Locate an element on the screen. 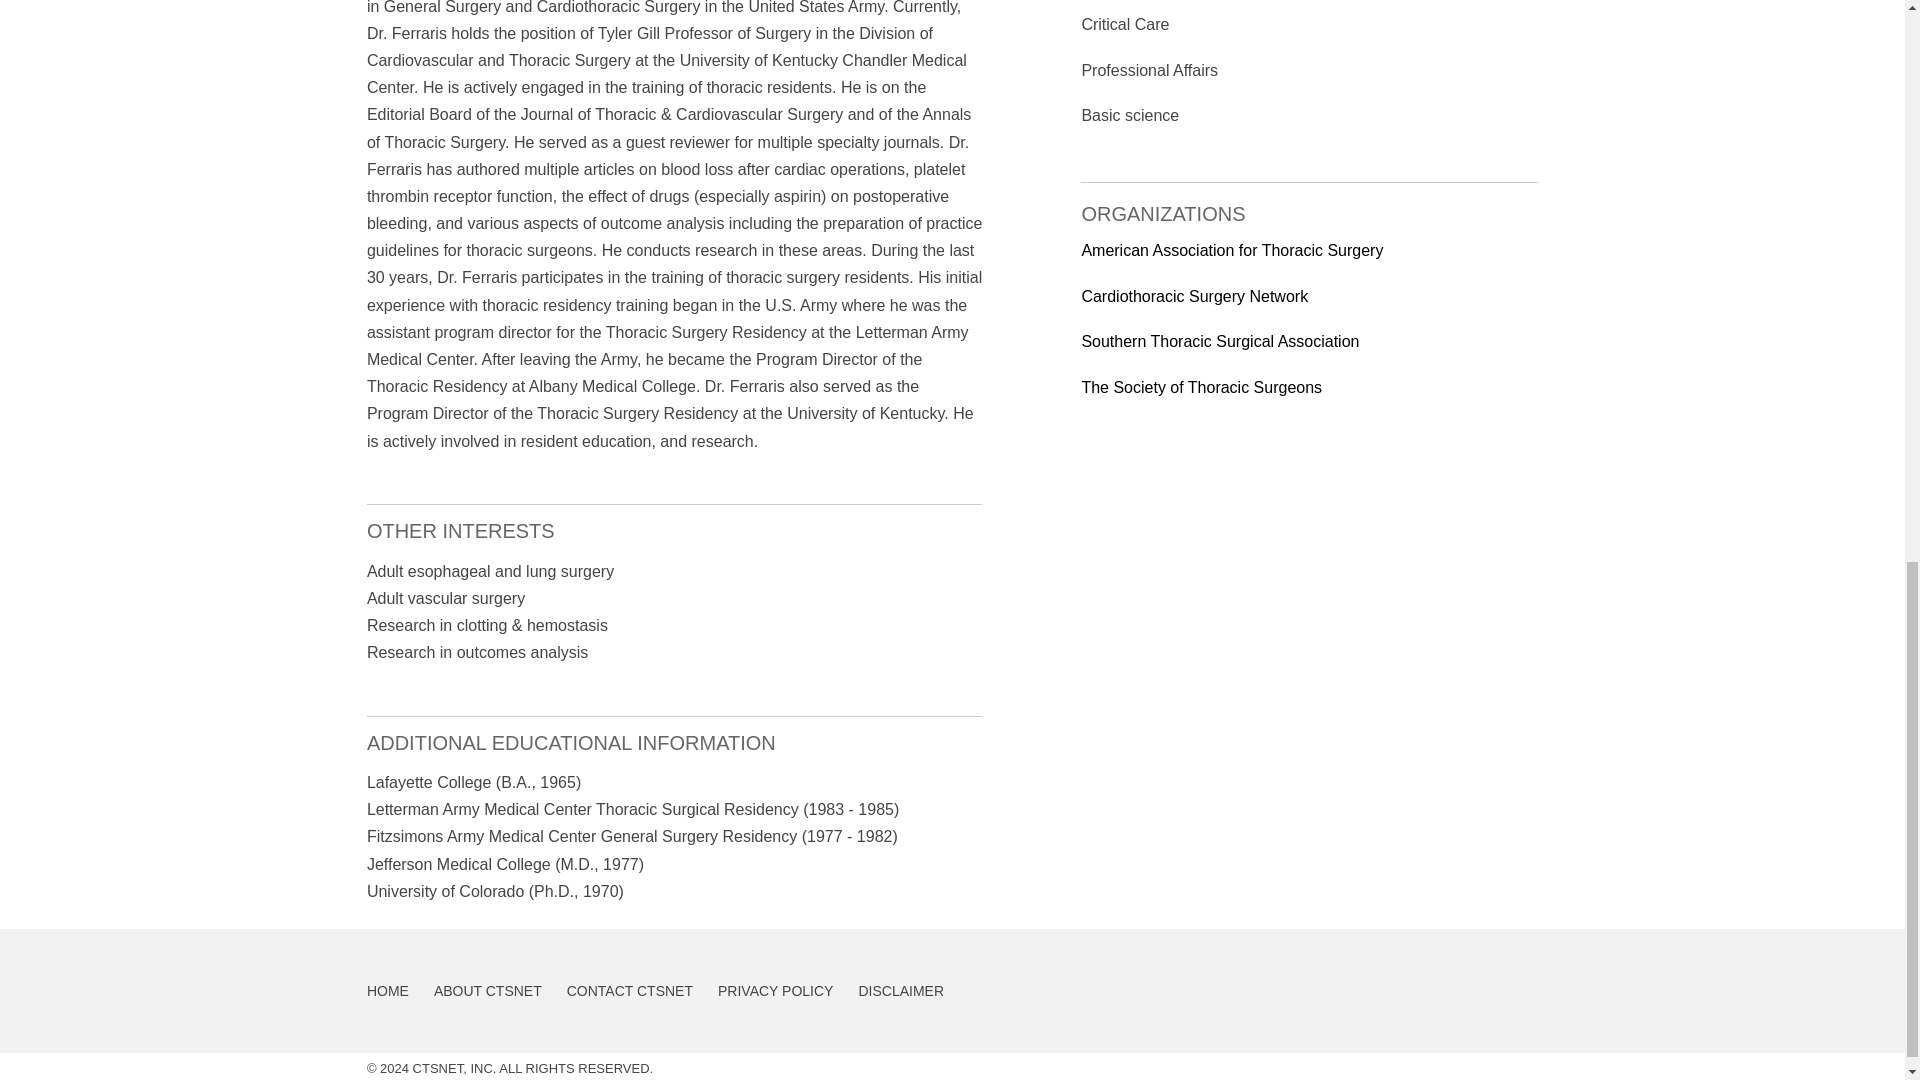 Image resolution: width=1920 pixels, height=1080 pixels. home is located at coordinates (387, 990).